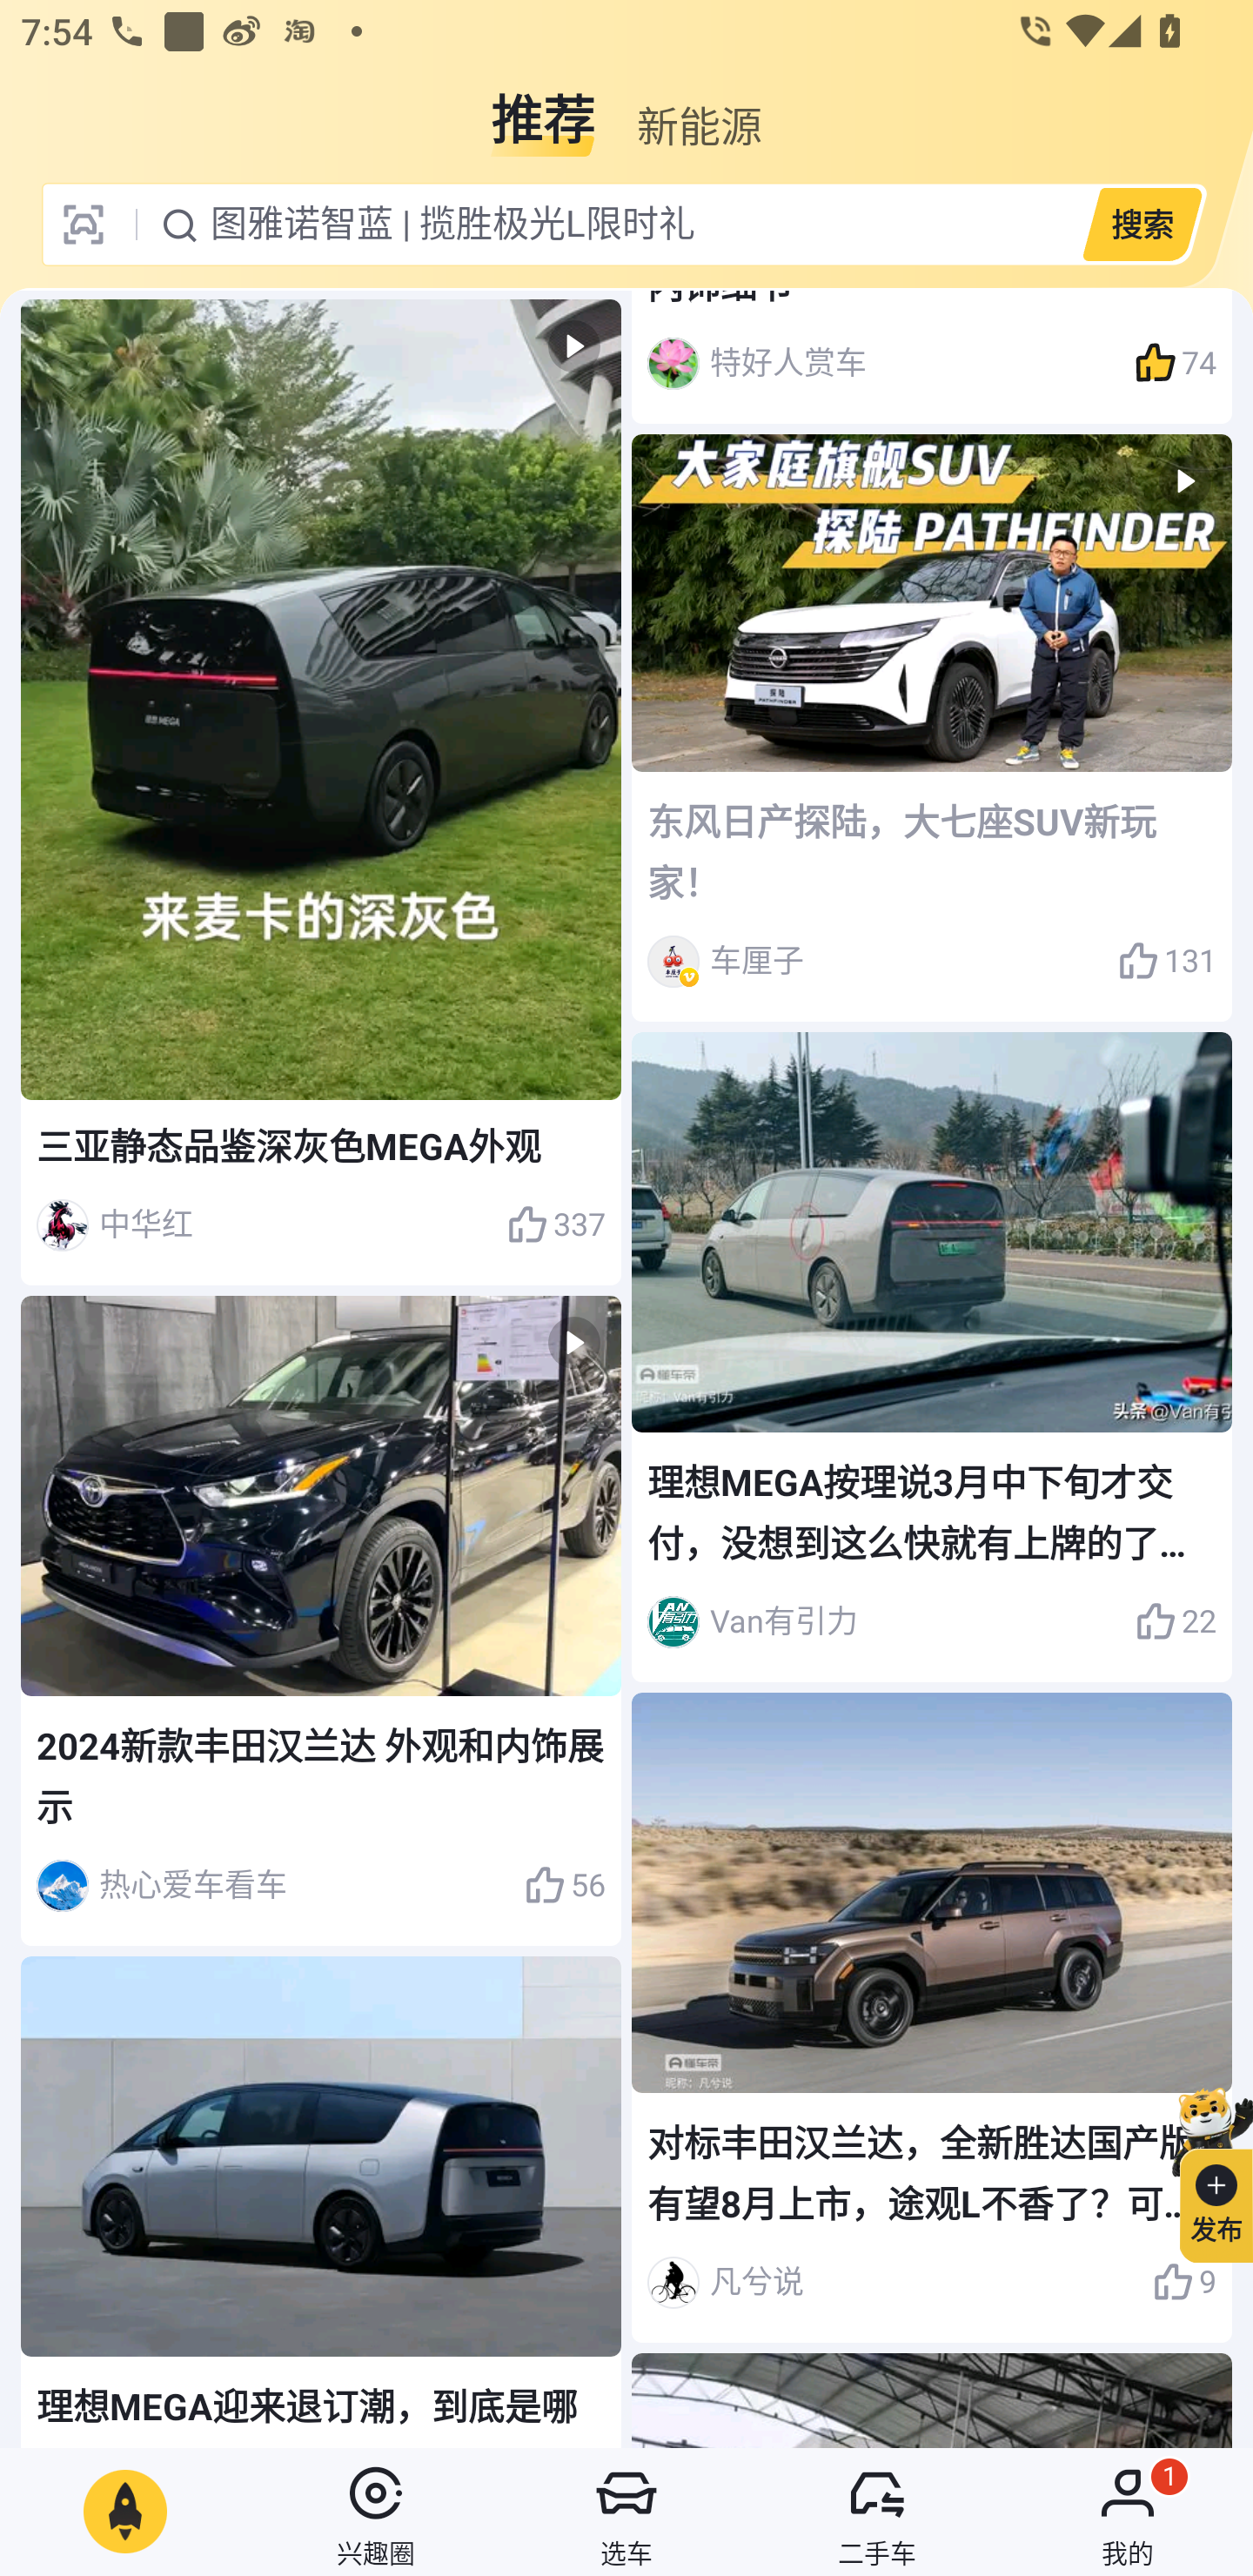  What do you see at coordinates (1203, 2170) in the screenshot?
I see `发布` at bounding box center [1203, 2170].